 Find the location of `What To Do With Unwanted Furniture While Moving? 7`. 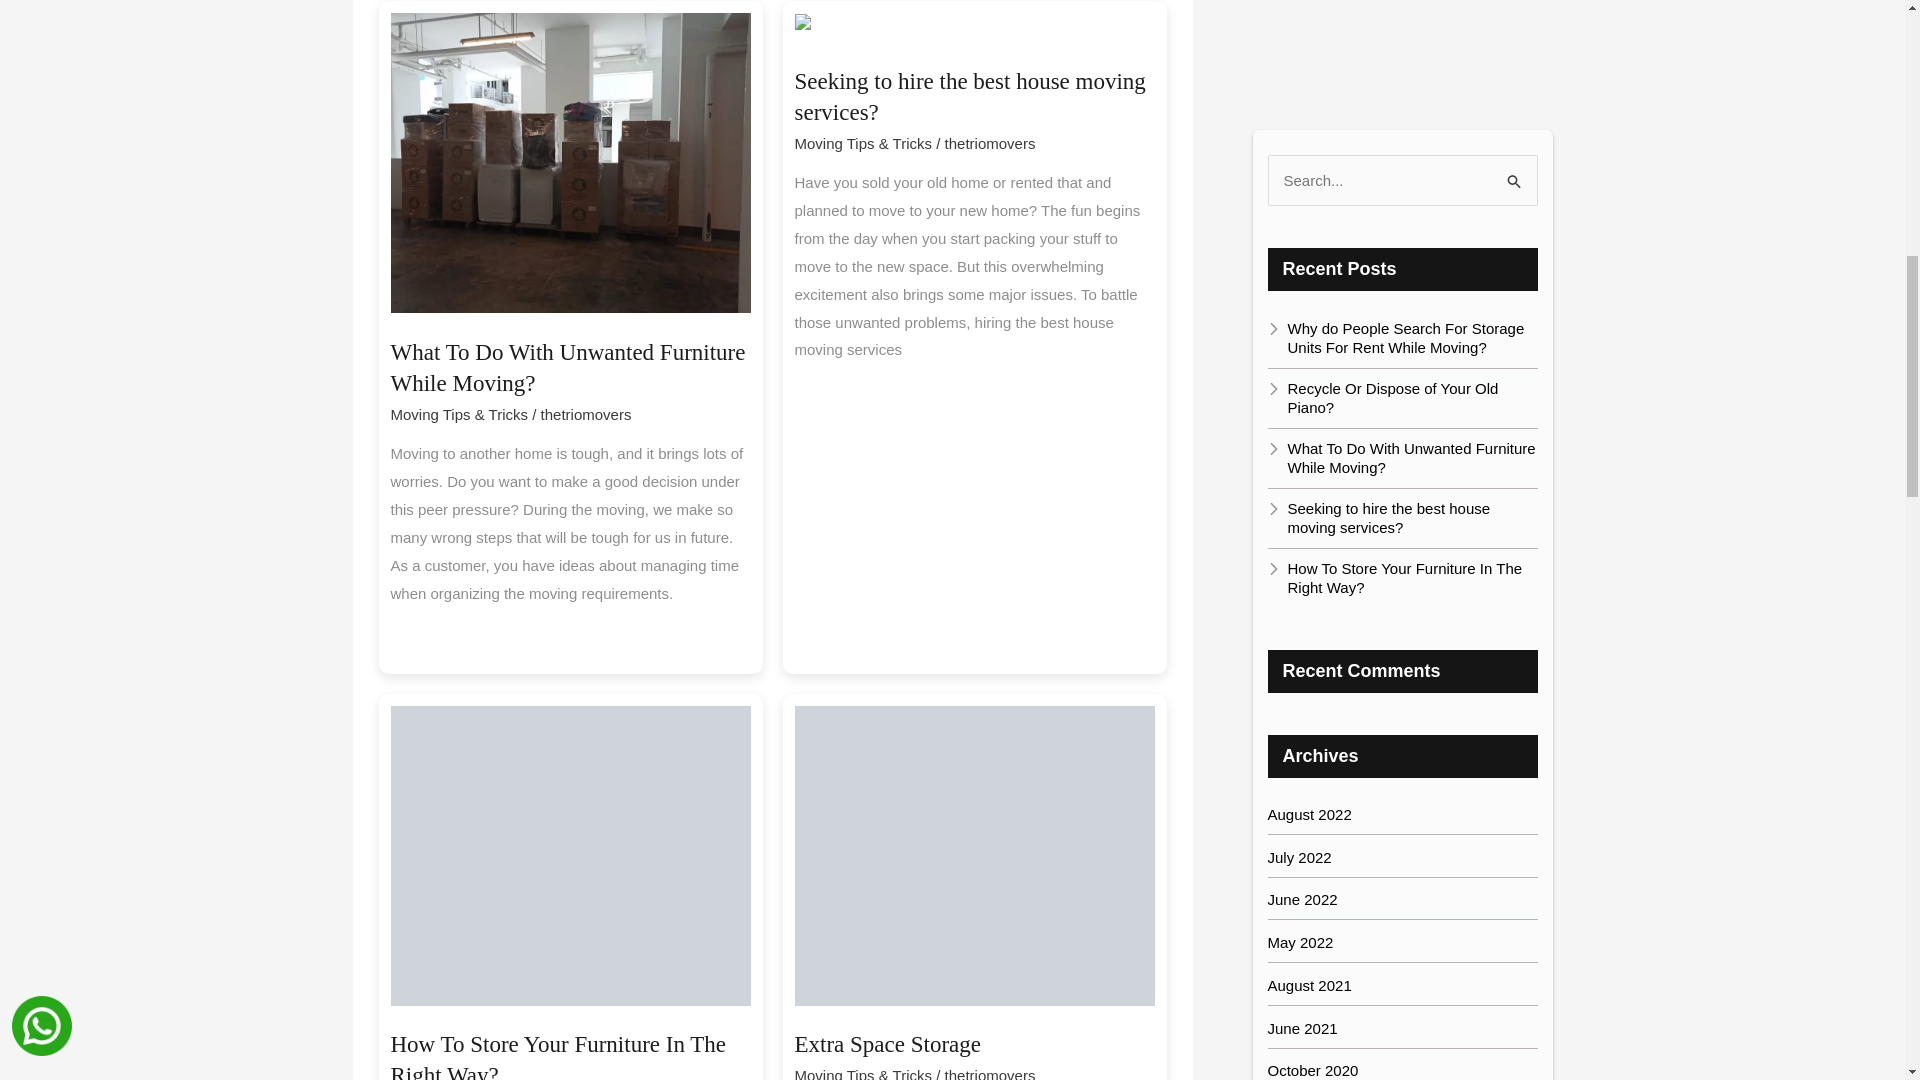

What To Do With Unwanted Furniture While Moving? 7 is located at coordinates (570, 162).